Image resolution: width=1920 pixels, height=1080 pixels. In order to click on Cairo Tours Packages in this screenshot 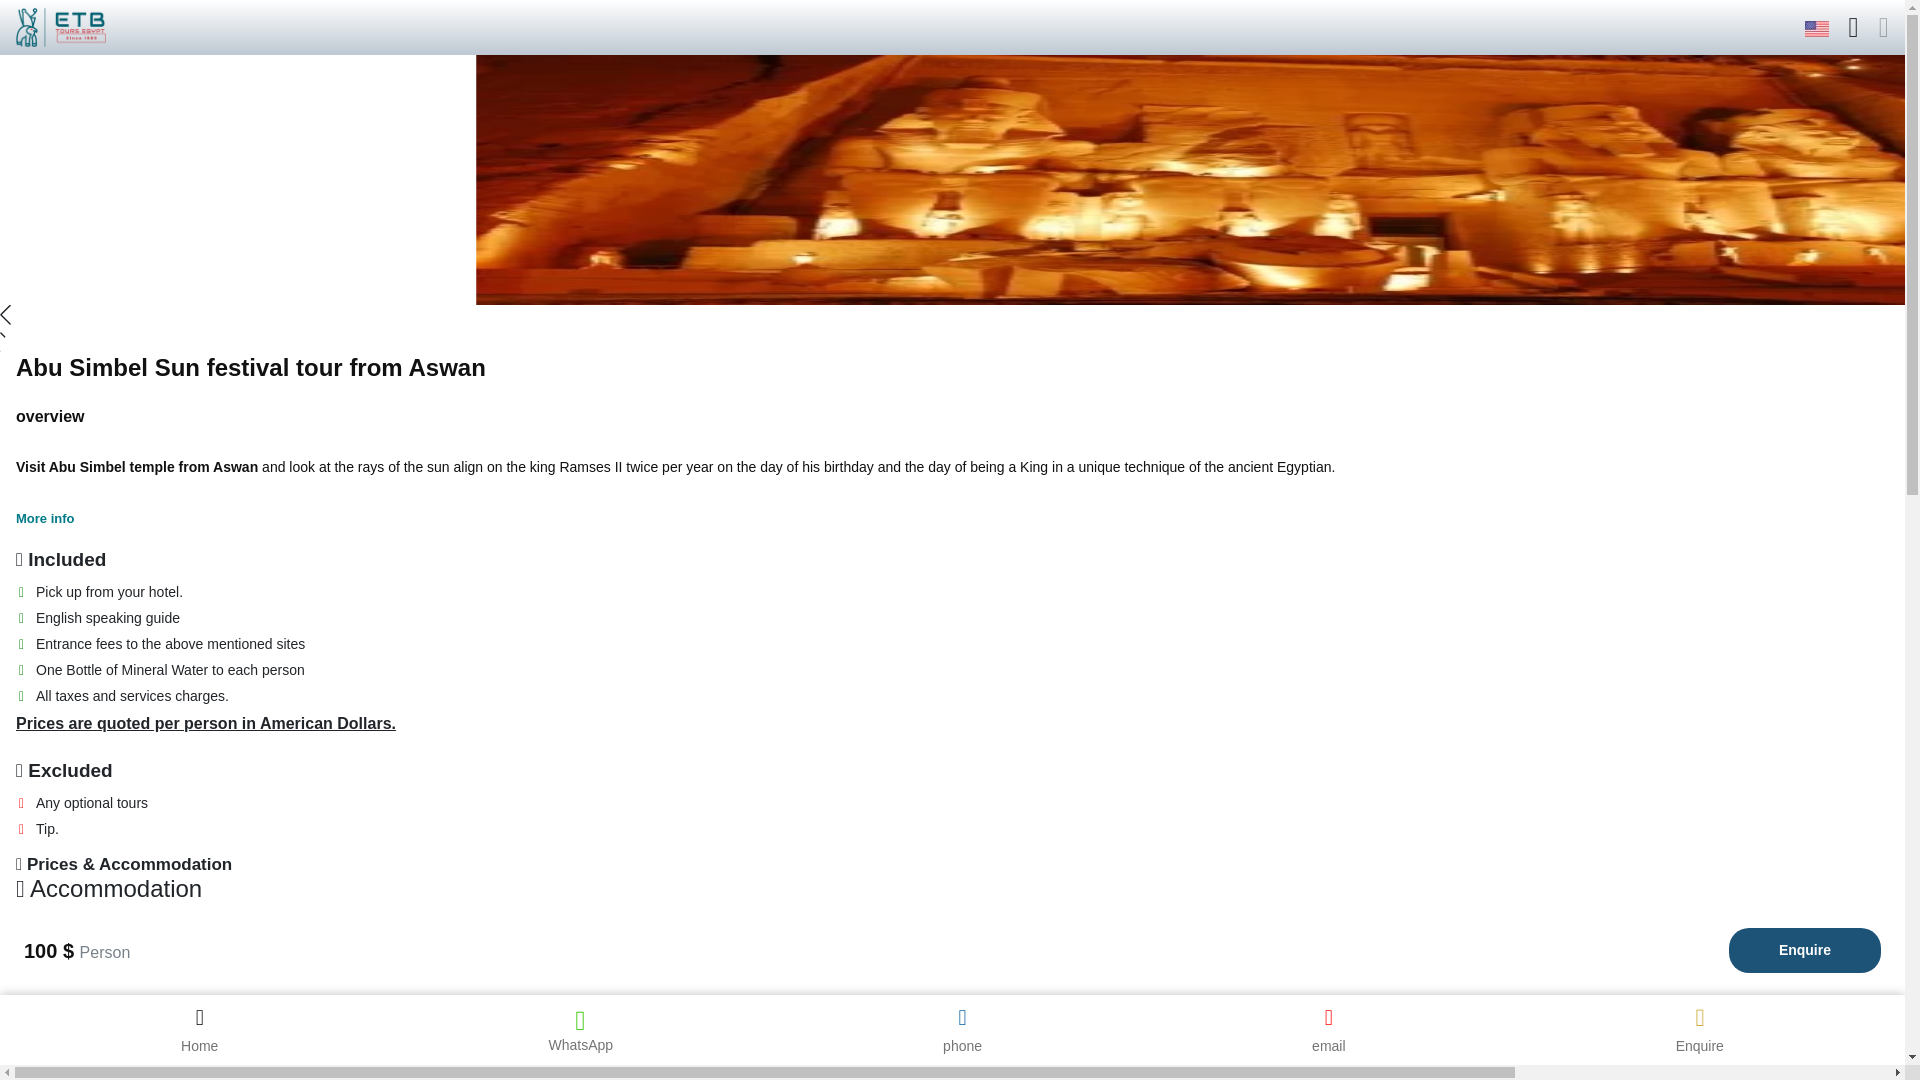, I will do `click(255, 908)`.